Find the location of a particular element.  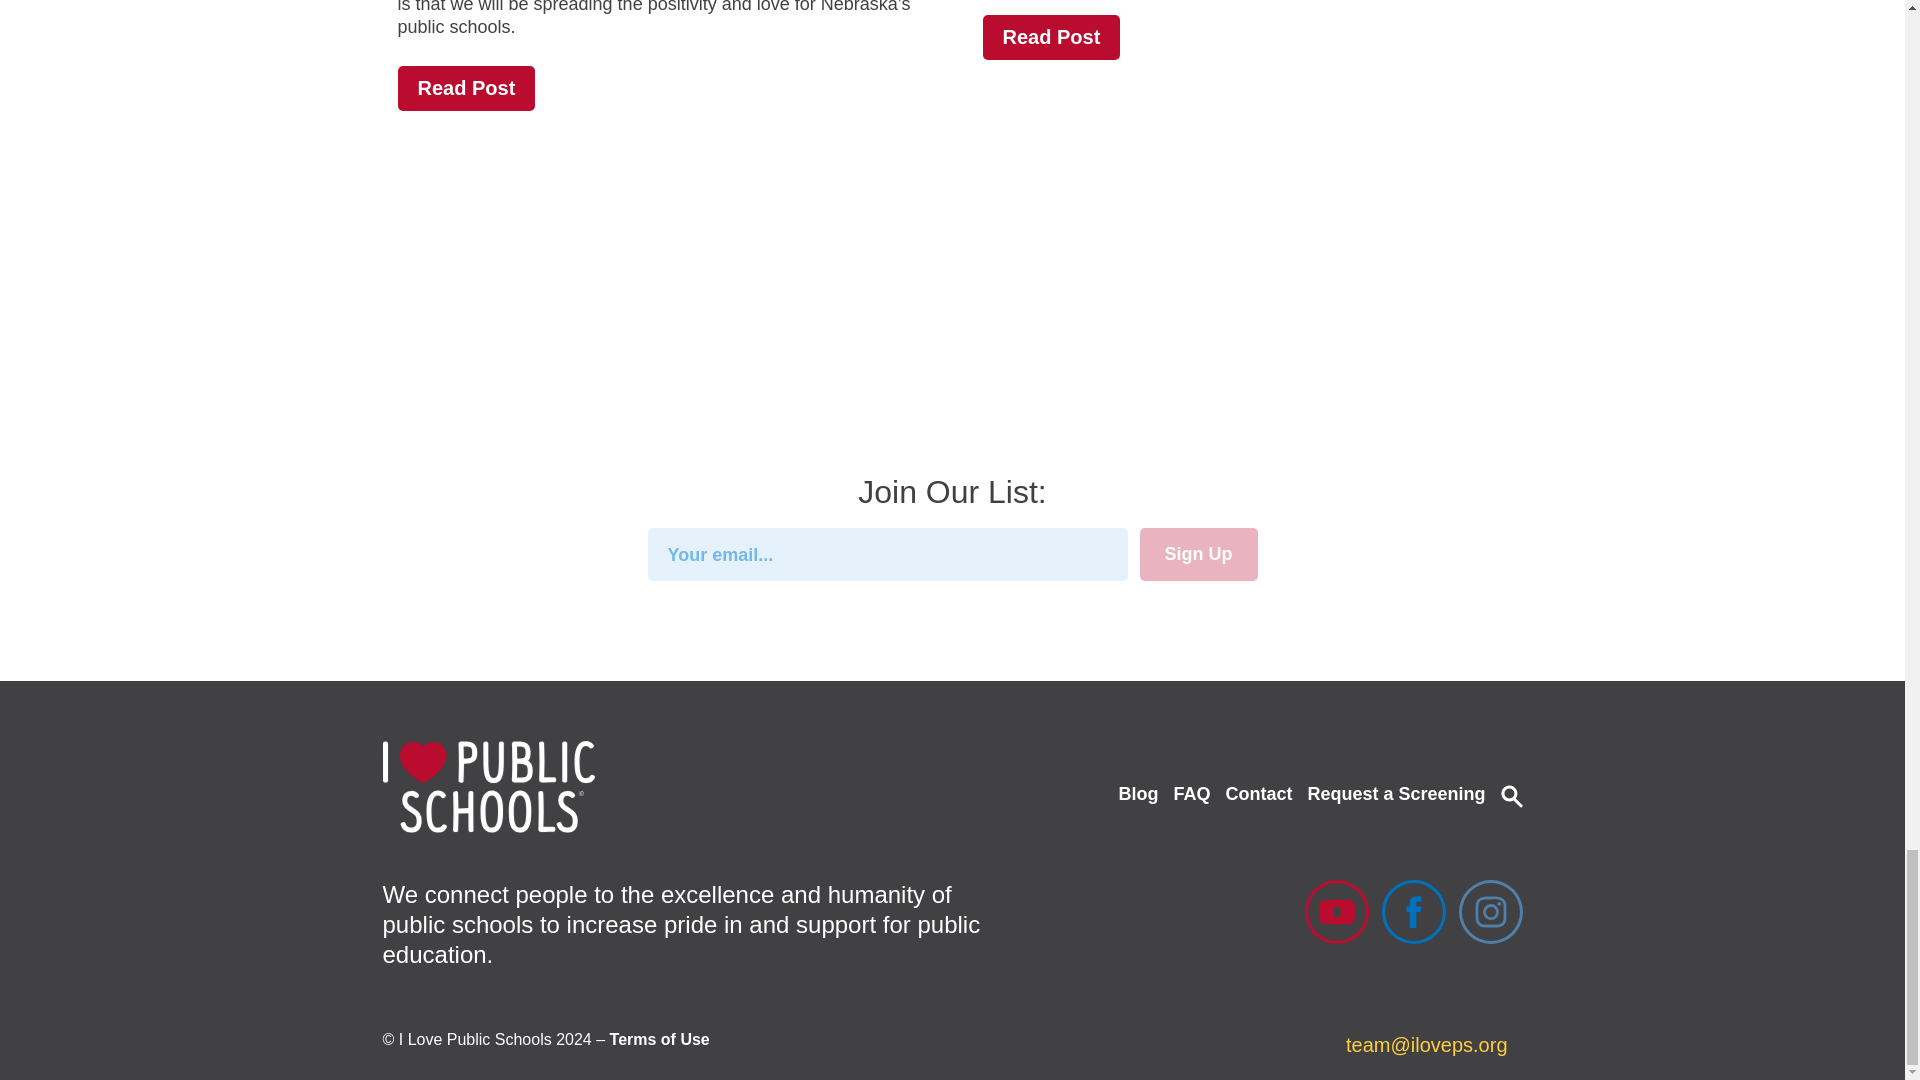

ILovePS on Youtube is located at coordinates (1335, 912).